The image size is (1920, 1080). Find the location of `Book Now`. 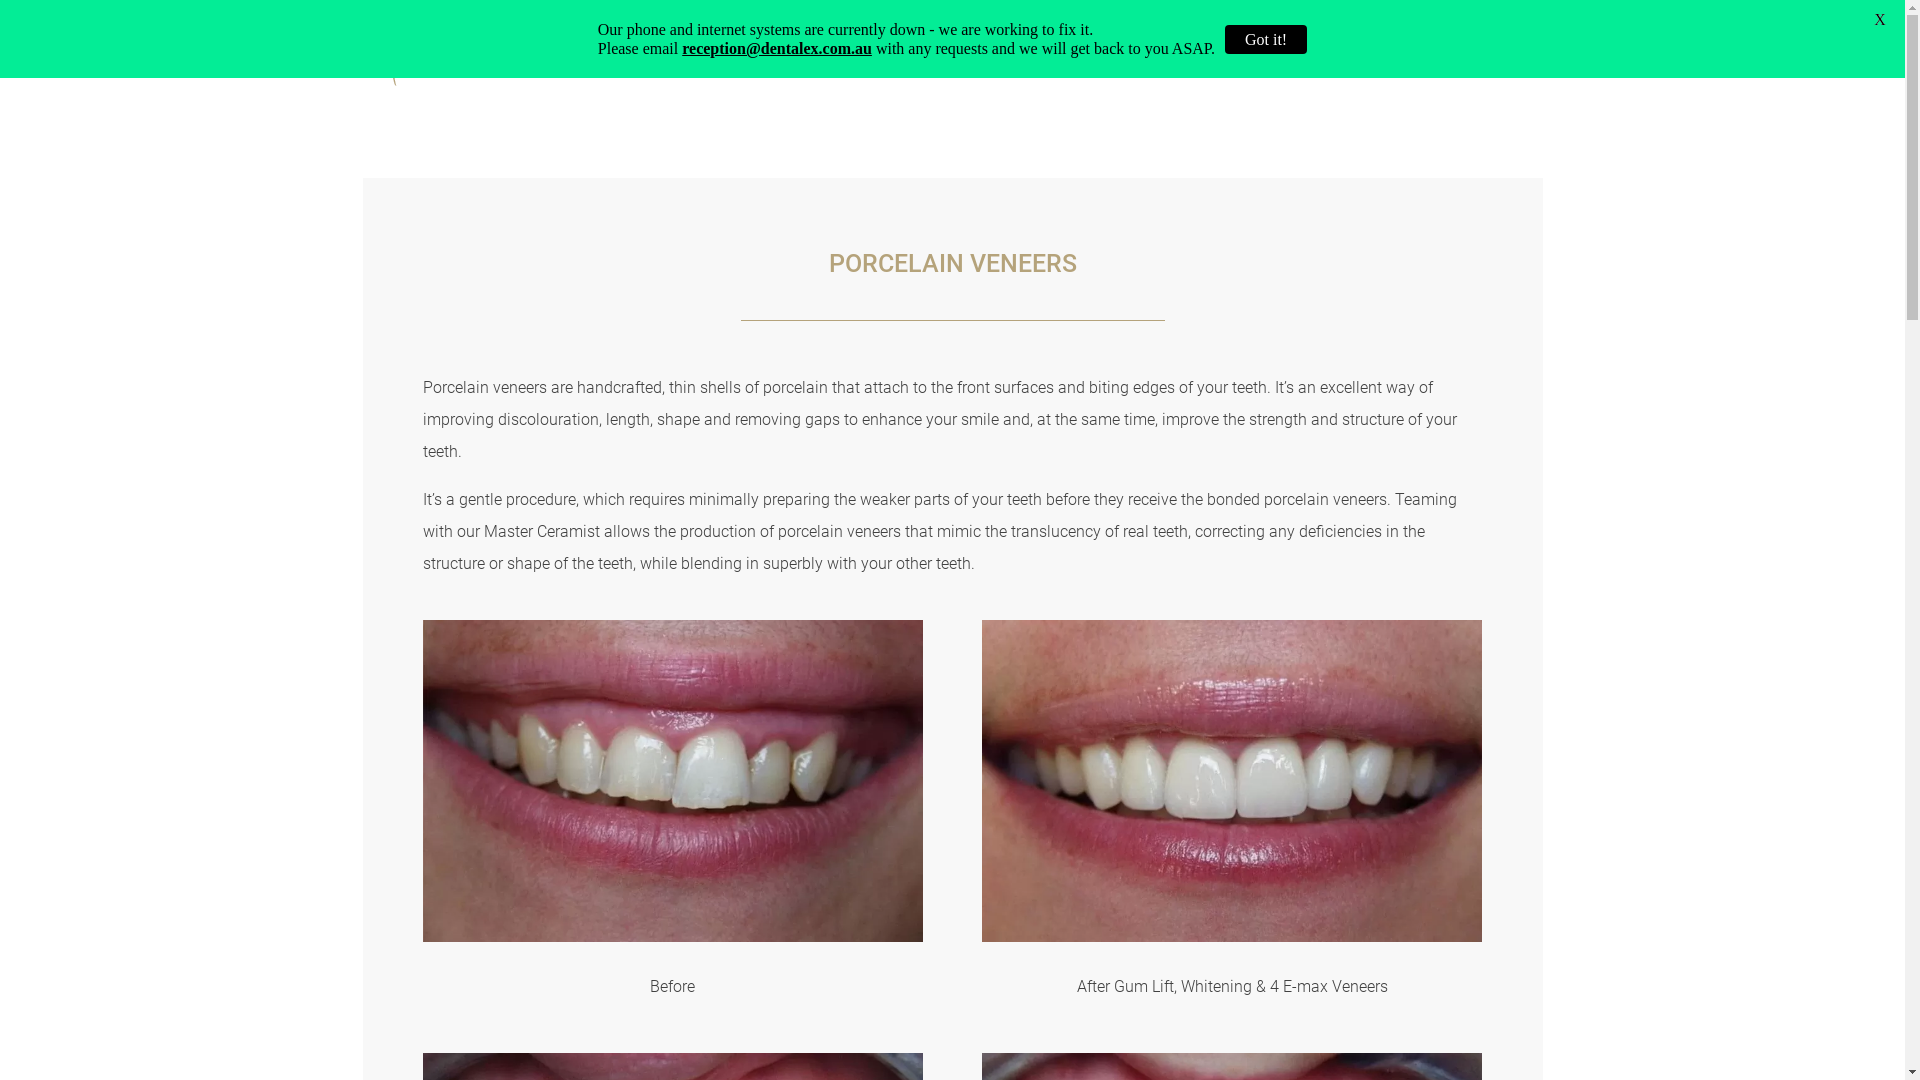

Book Now is located at coordinates (1480, 56).